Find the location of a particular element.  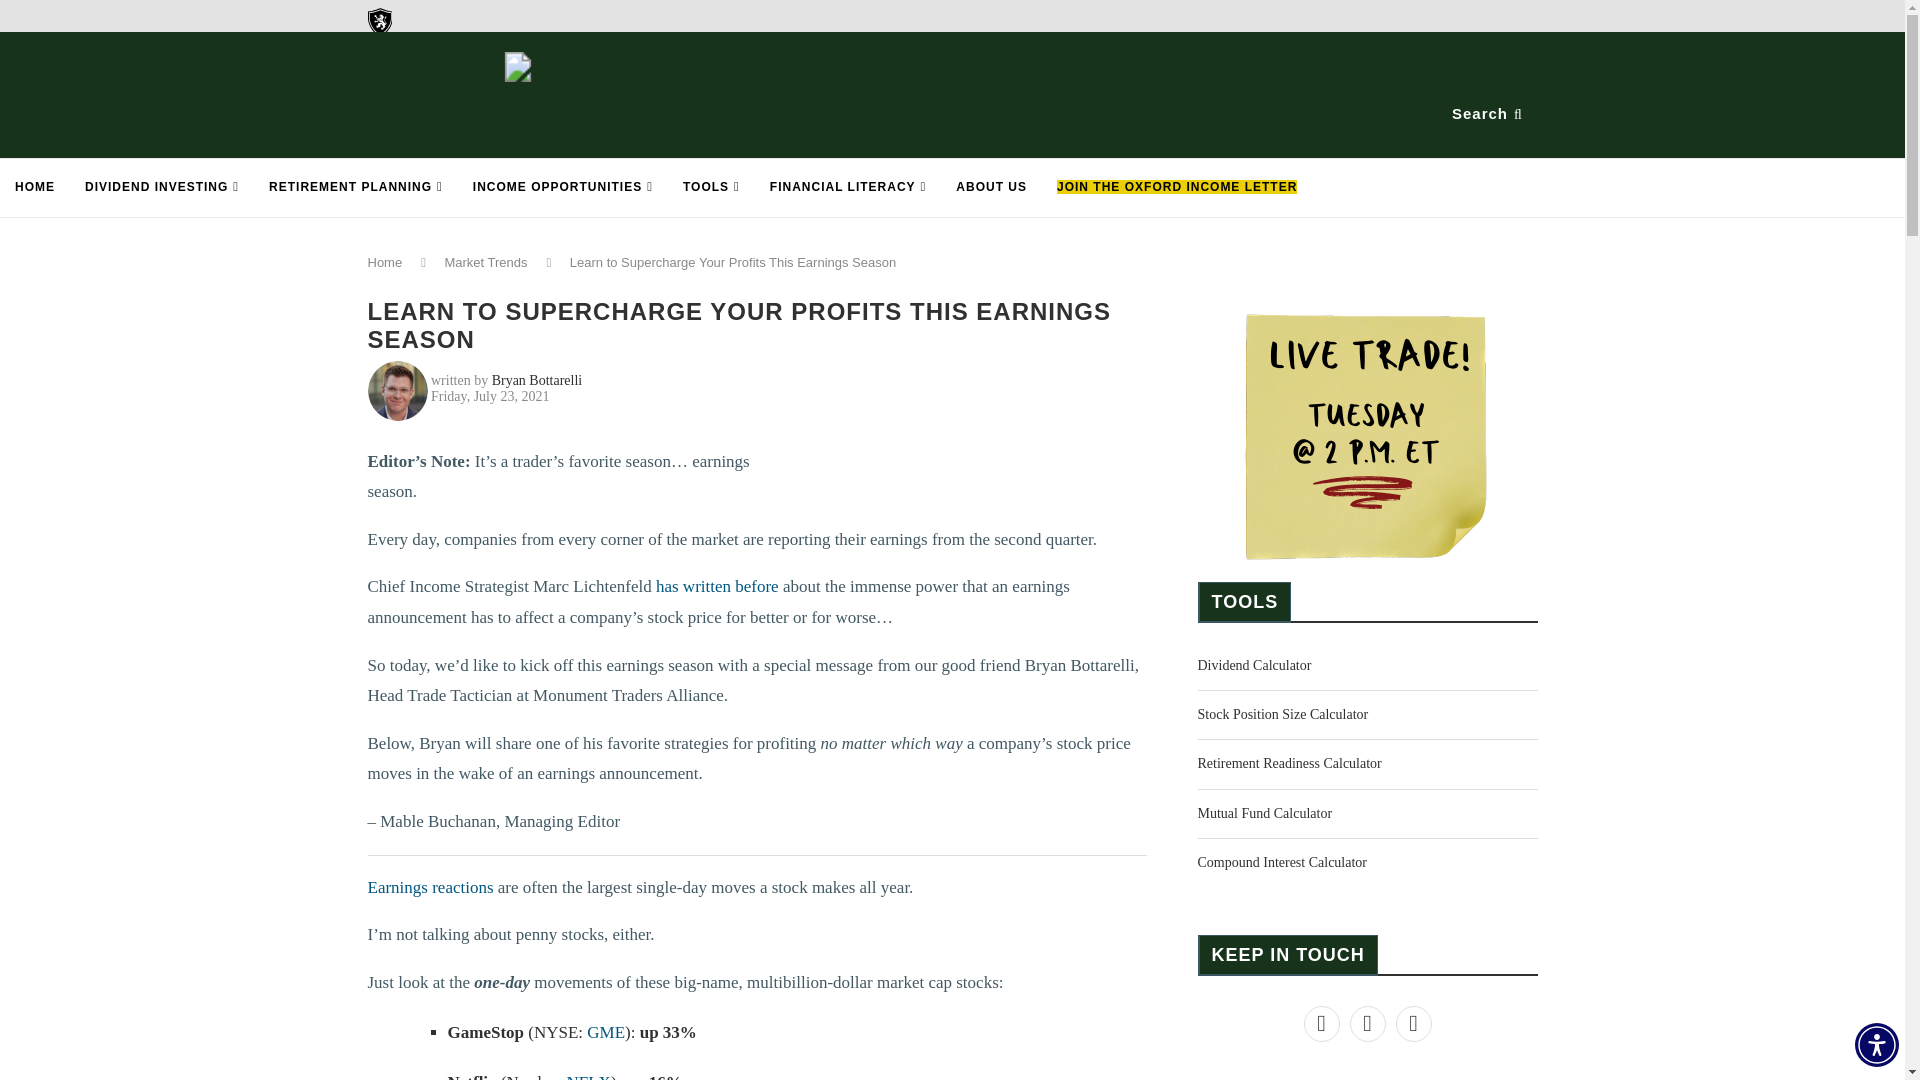

Accessibility Menu is located at coordinates (1876, 1044).